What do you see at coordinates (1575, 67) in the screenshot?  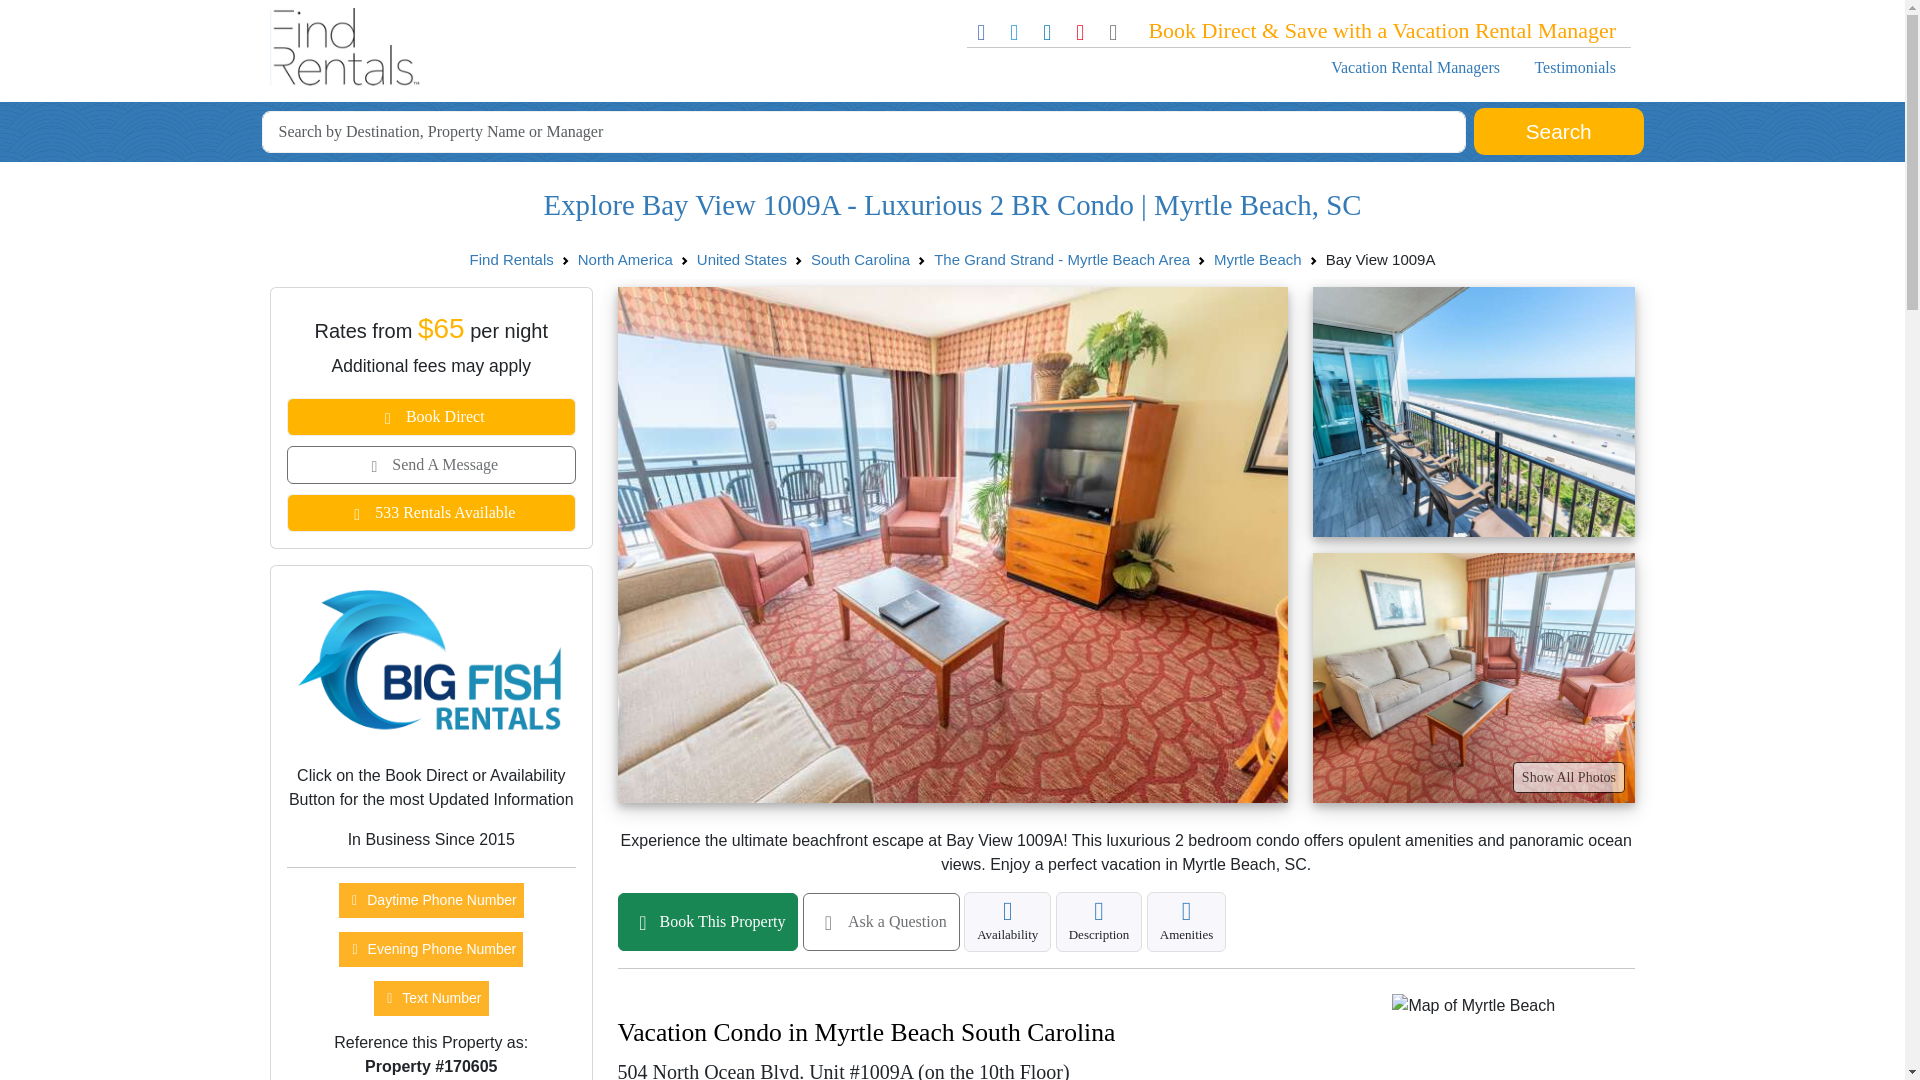 I see `Testimonials` at bounding box center [1575, 67].